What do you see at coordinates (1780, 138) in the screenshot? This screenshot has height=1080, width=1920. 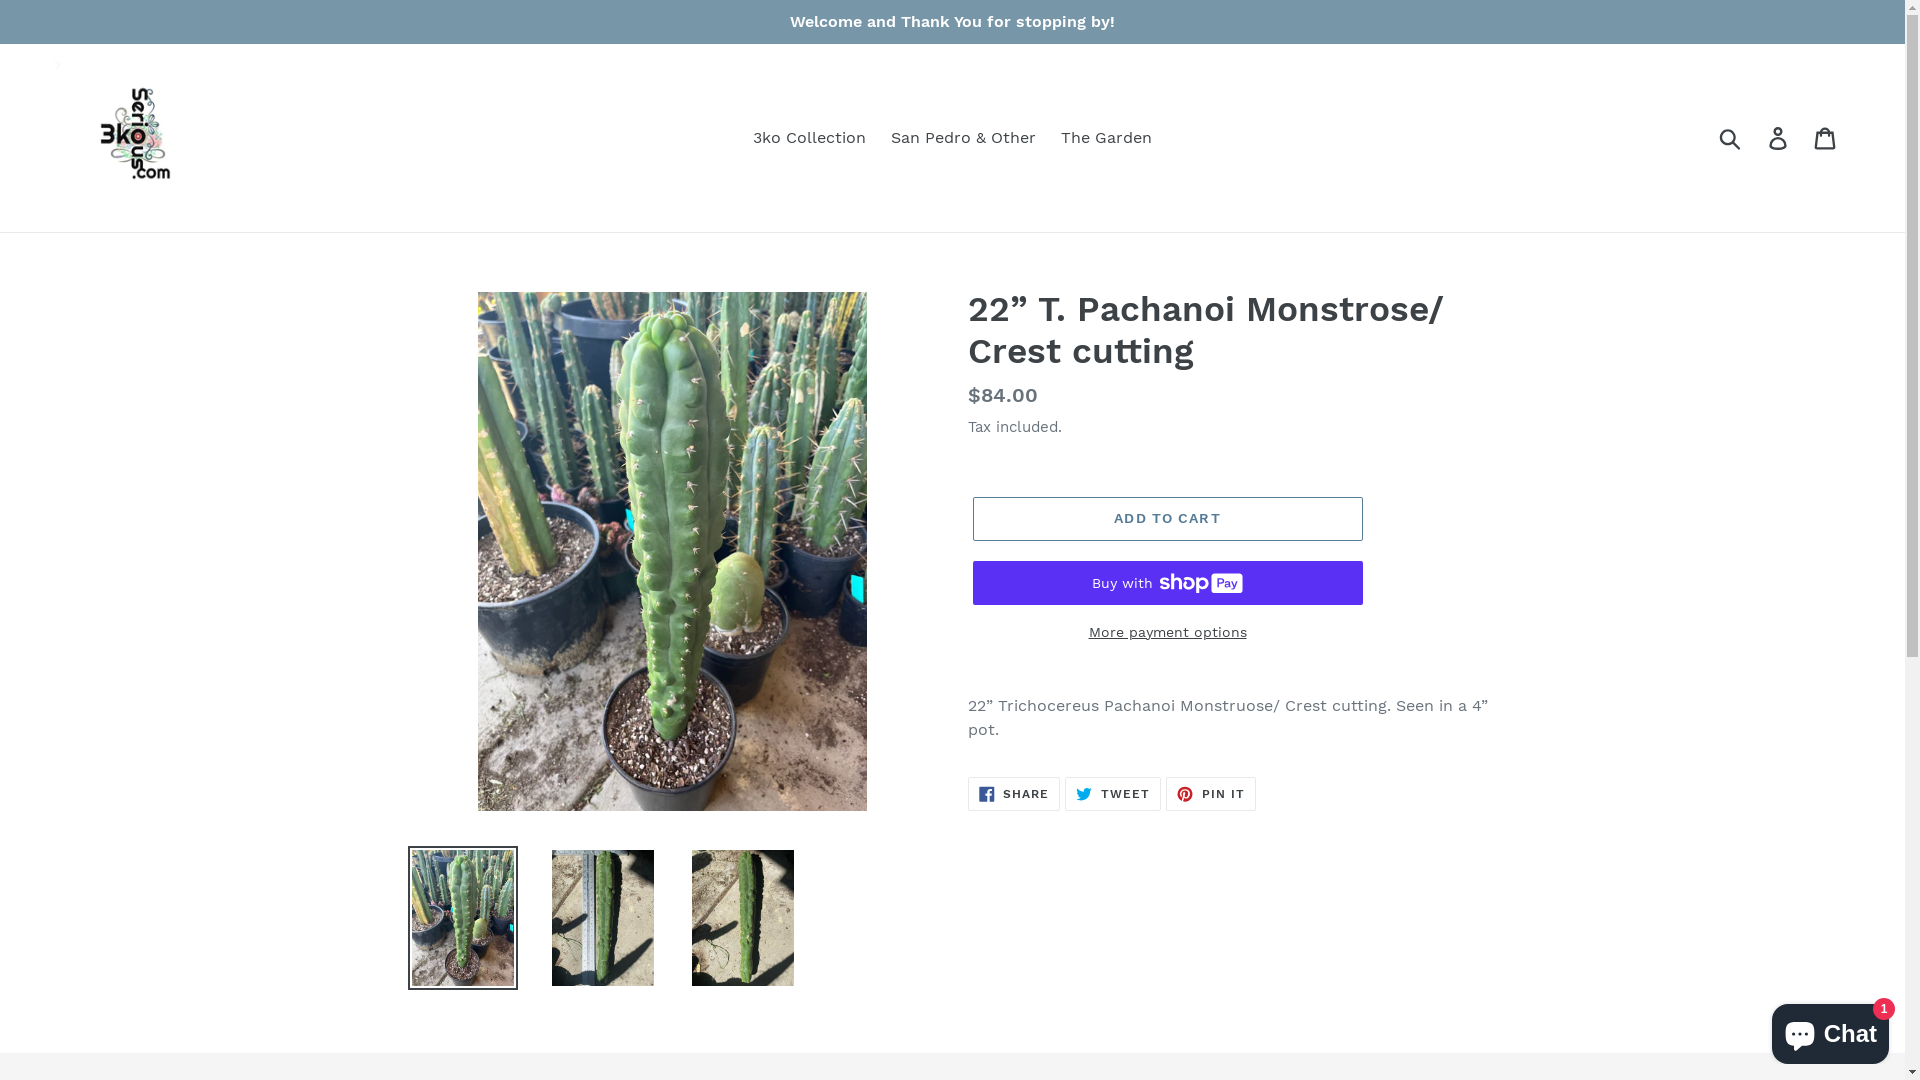 I see `Log in` at bounding box center [1780, 138].